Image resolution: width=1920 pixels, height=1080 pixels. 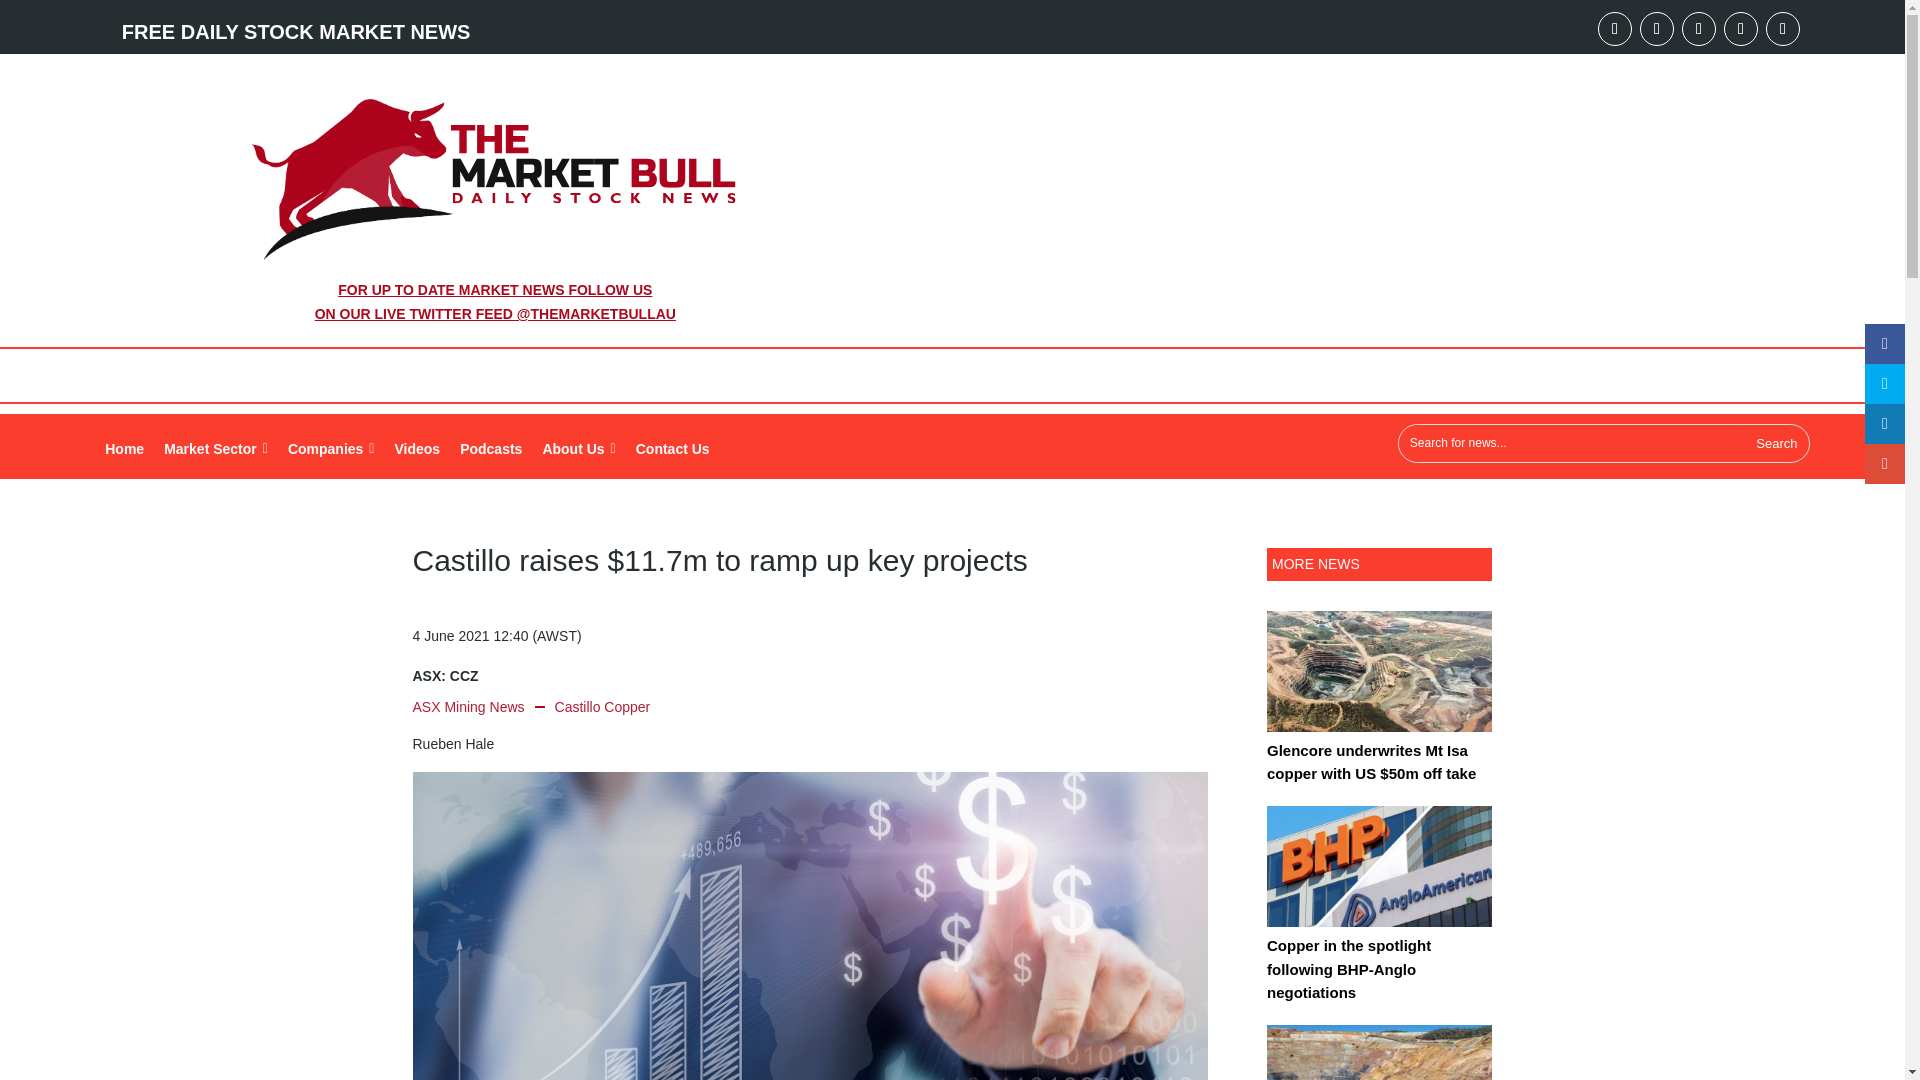 What do you see at coordinates (1656, 28) in the screenshot?
I see `Follow on LinkedIn` at bounding box center [1656, 28].